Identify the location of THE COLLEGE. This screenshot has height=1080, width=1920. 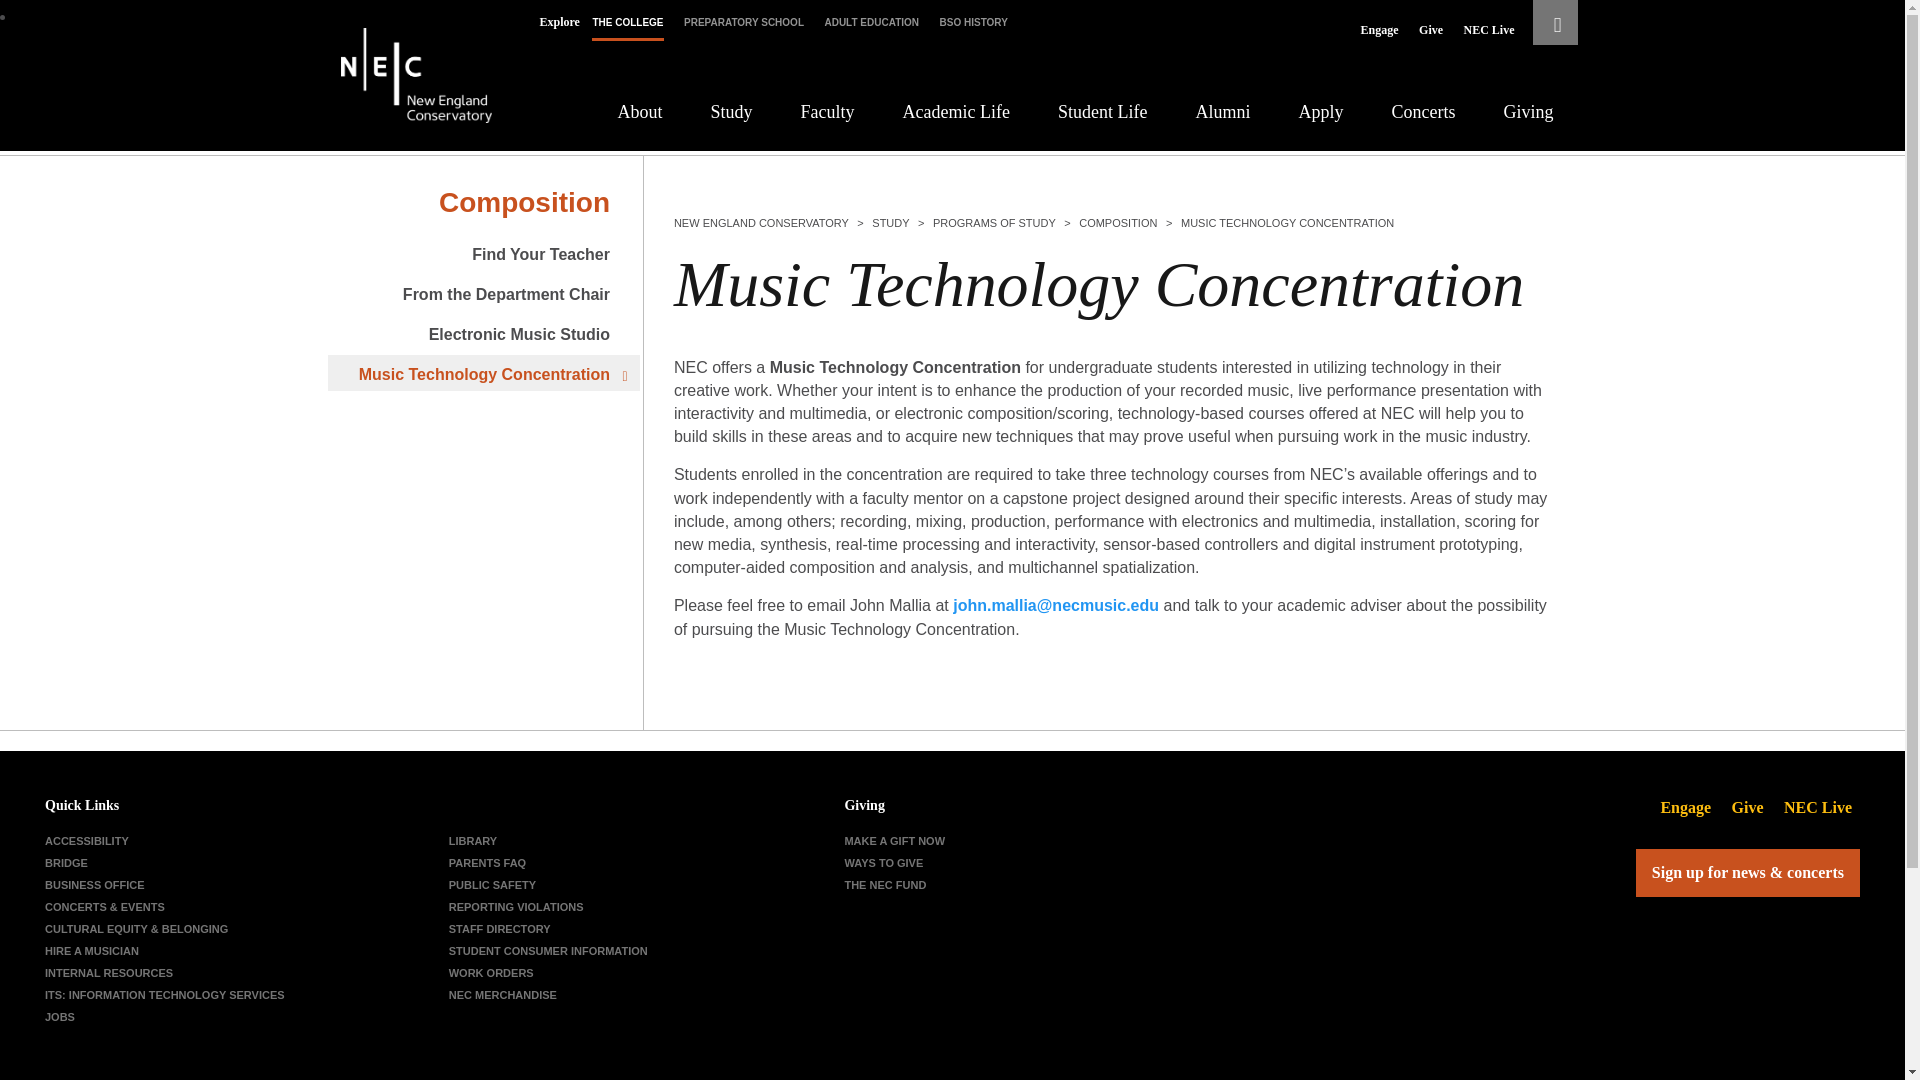
(626, 22).